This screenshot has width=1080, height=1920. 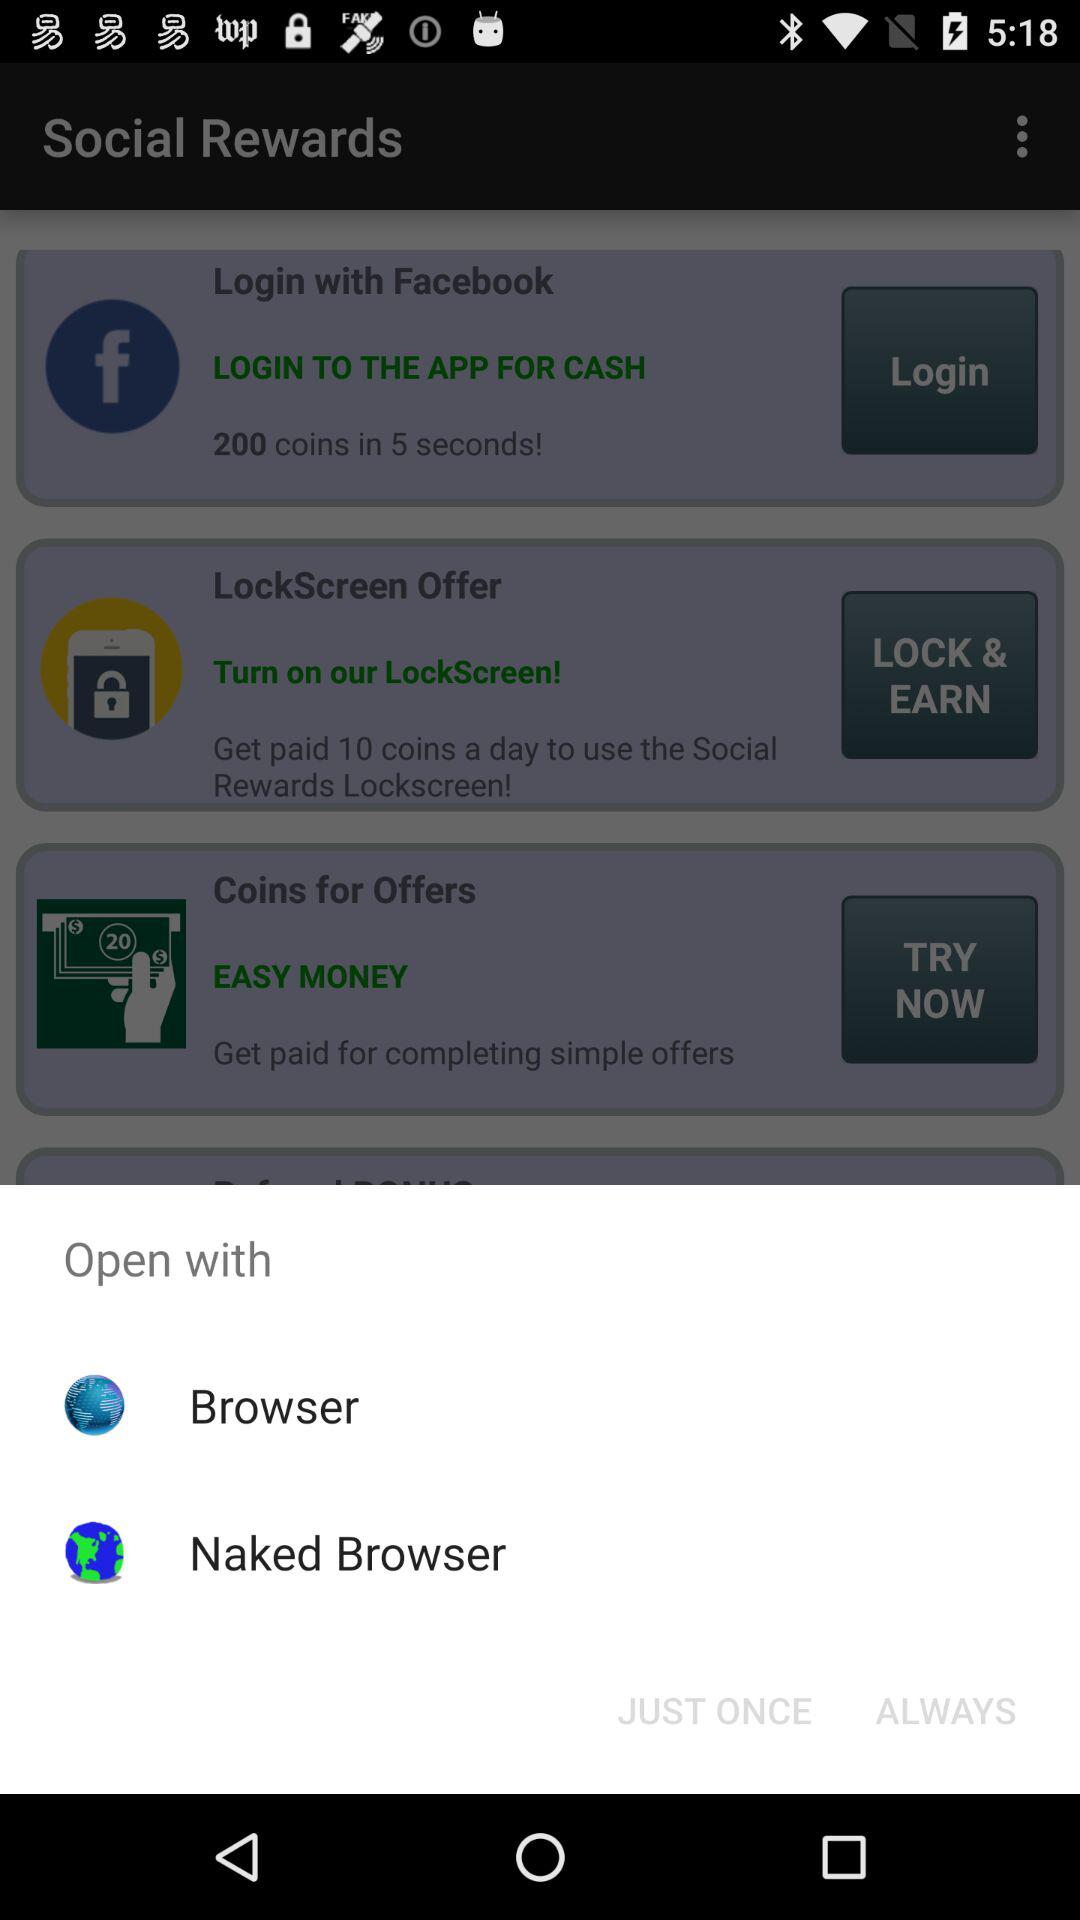 What do you see at coordinates (714, 1710) in the screenshot?
I see `jump to just once item` at bounding box center [714, 1710].